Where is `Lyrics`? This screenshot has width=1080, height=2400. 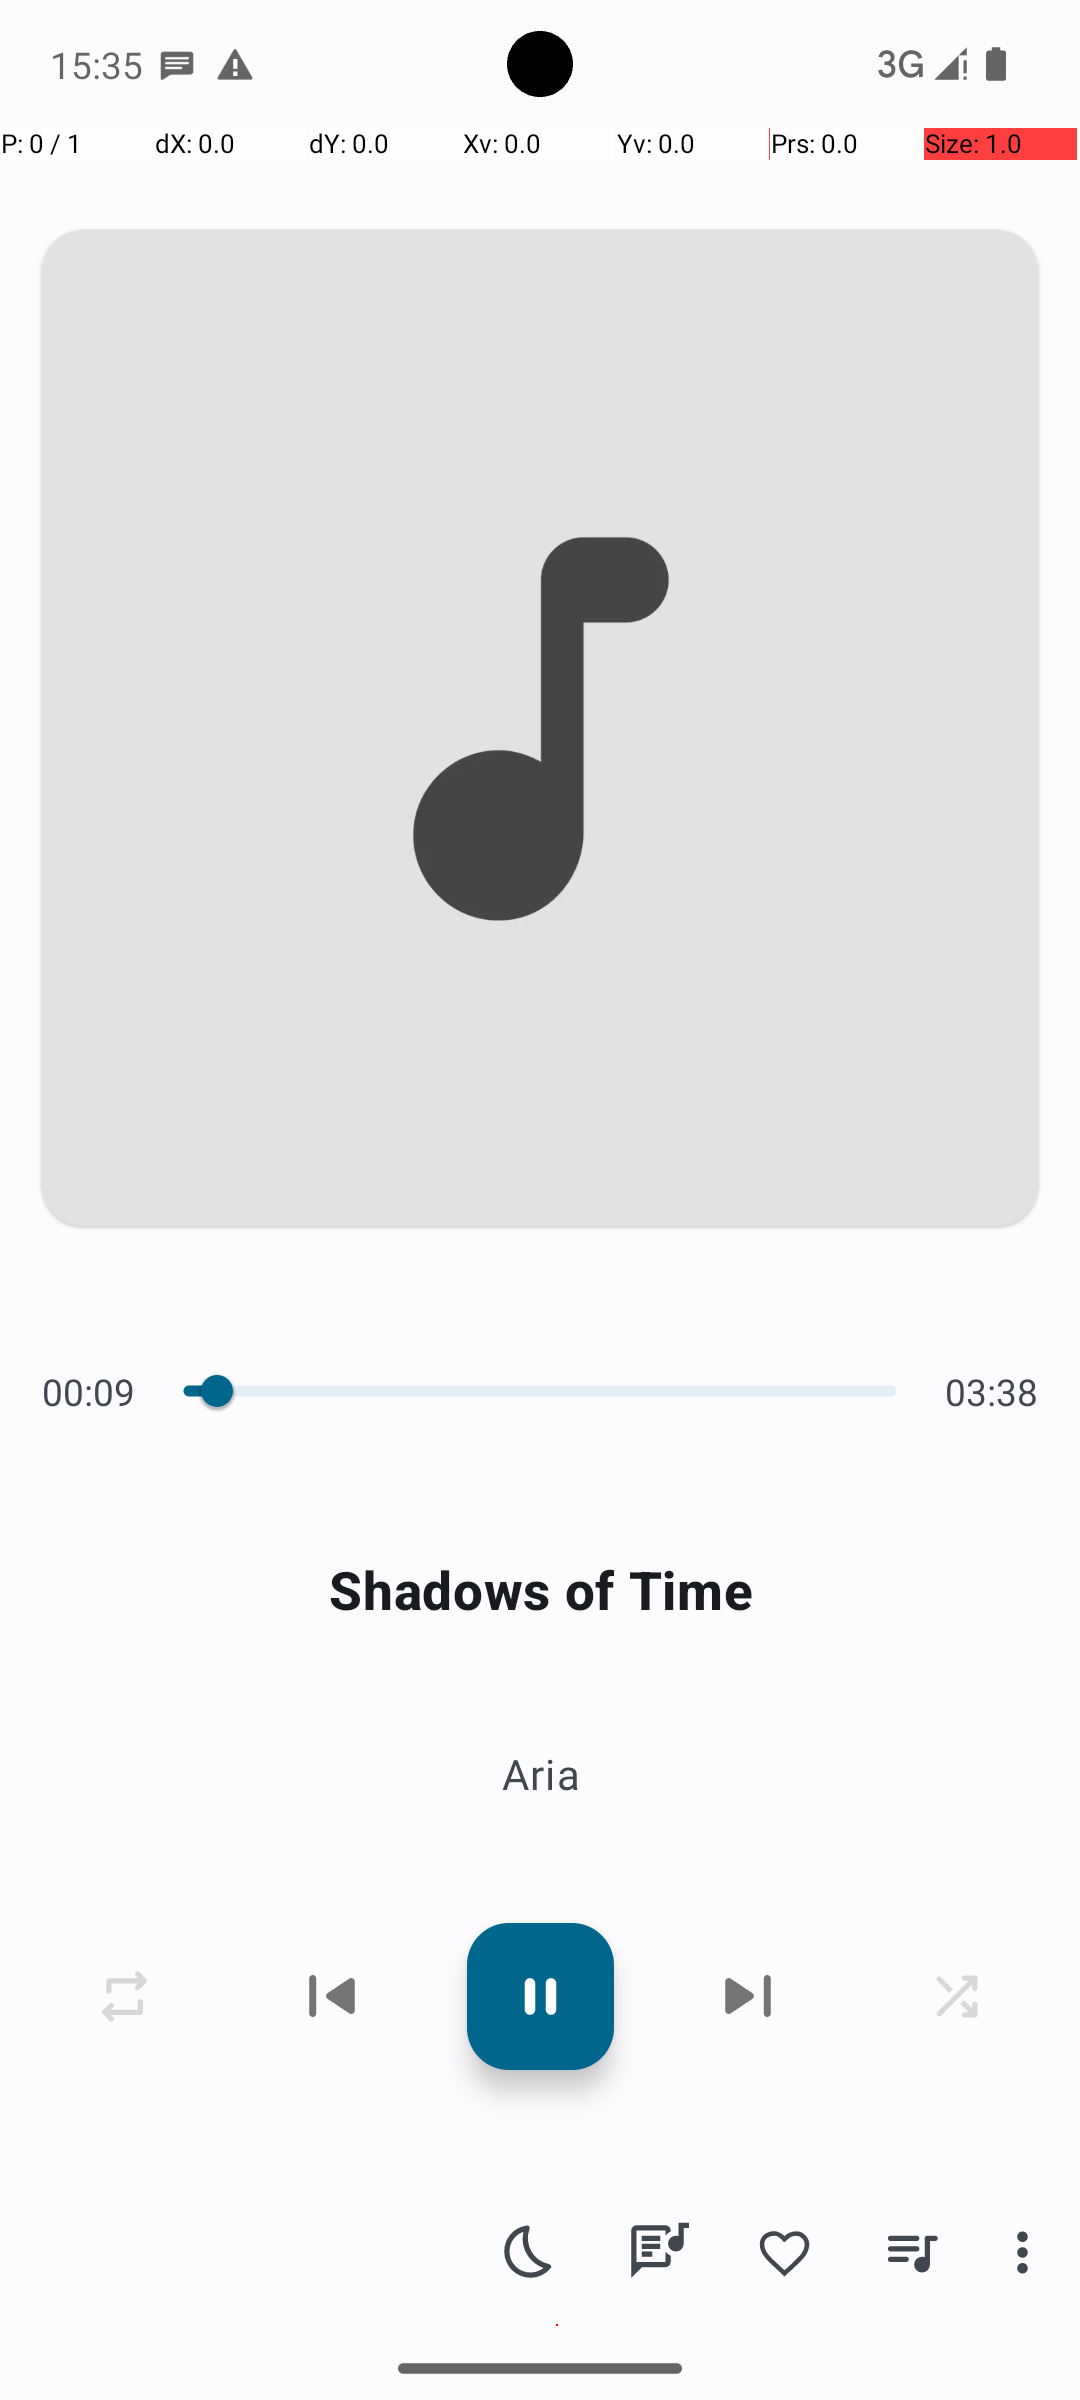 Lyrics is located at coordinates (658, 2252).